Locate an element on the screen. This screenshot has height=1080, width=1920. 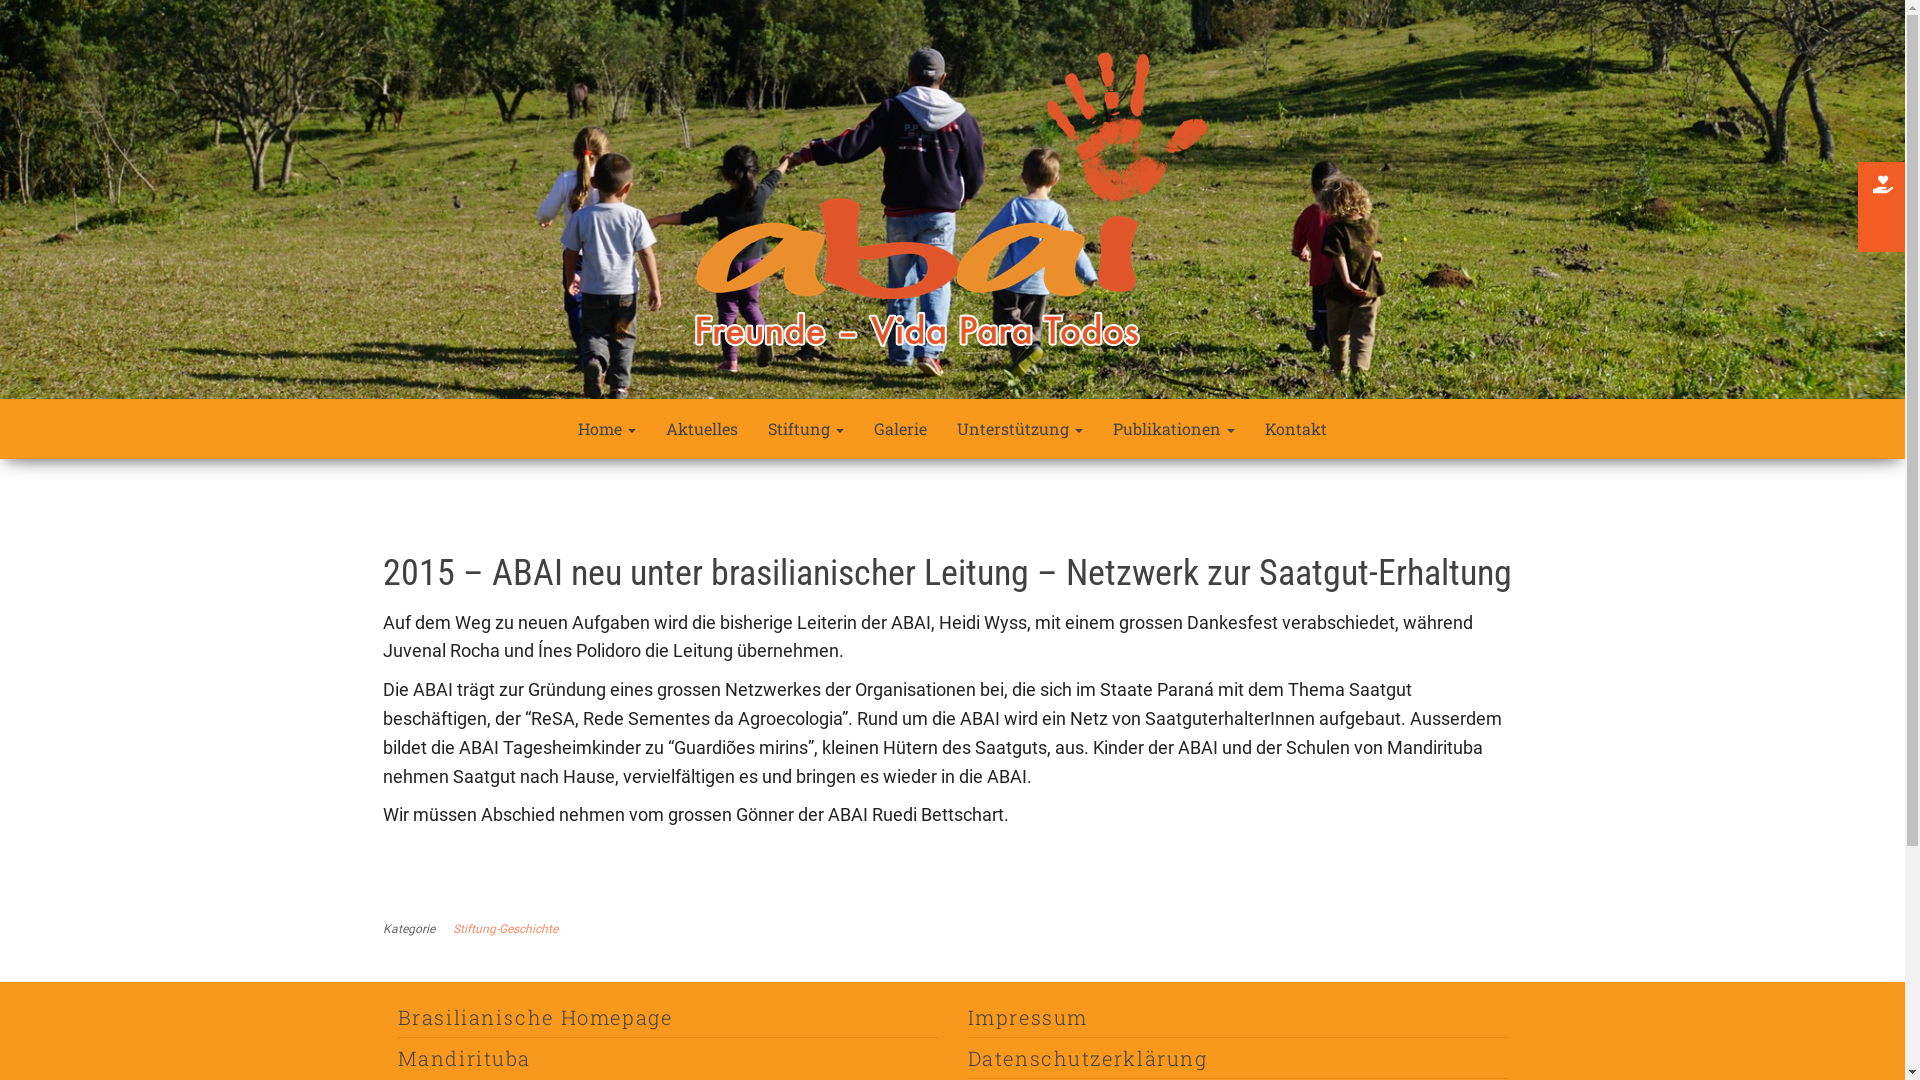
Brasilianische Homepage is located at coordinates (536, 1017).